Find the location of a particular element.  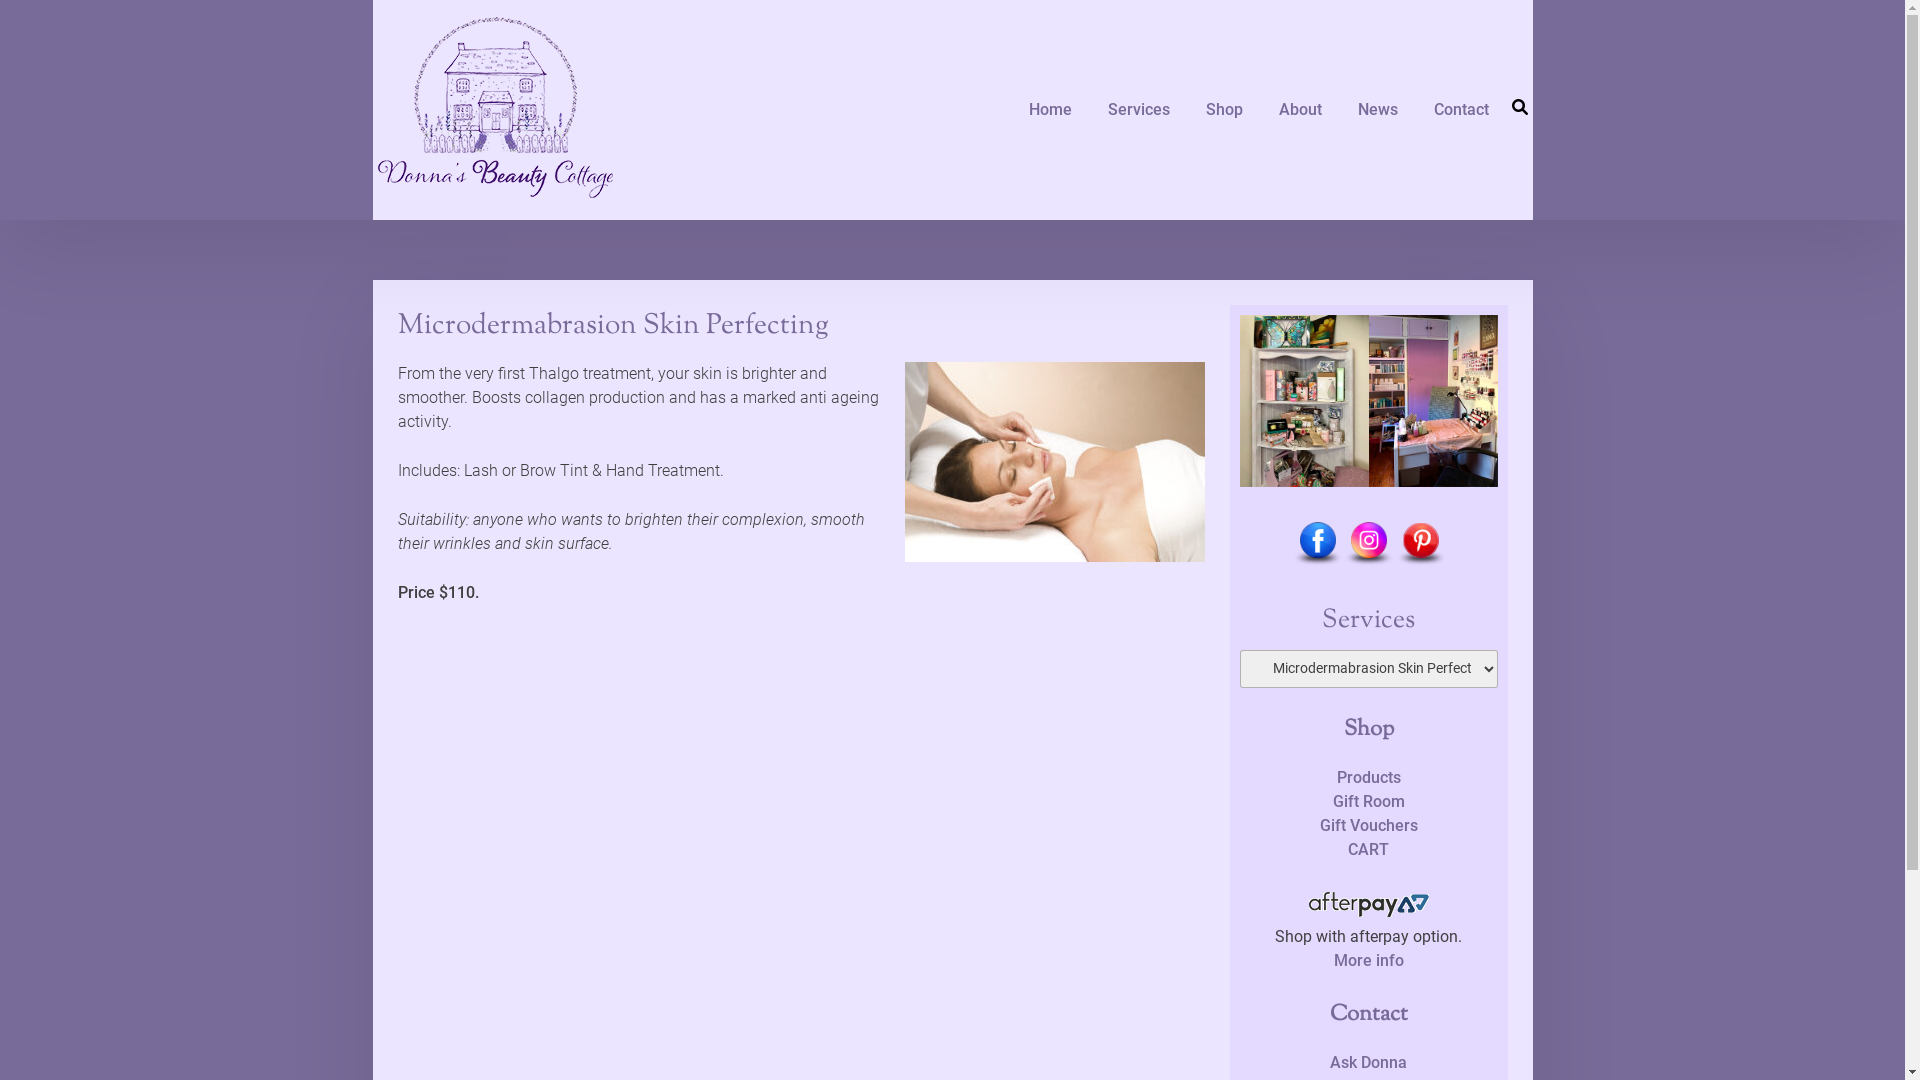

More info is located at coordinates (1369, 960).